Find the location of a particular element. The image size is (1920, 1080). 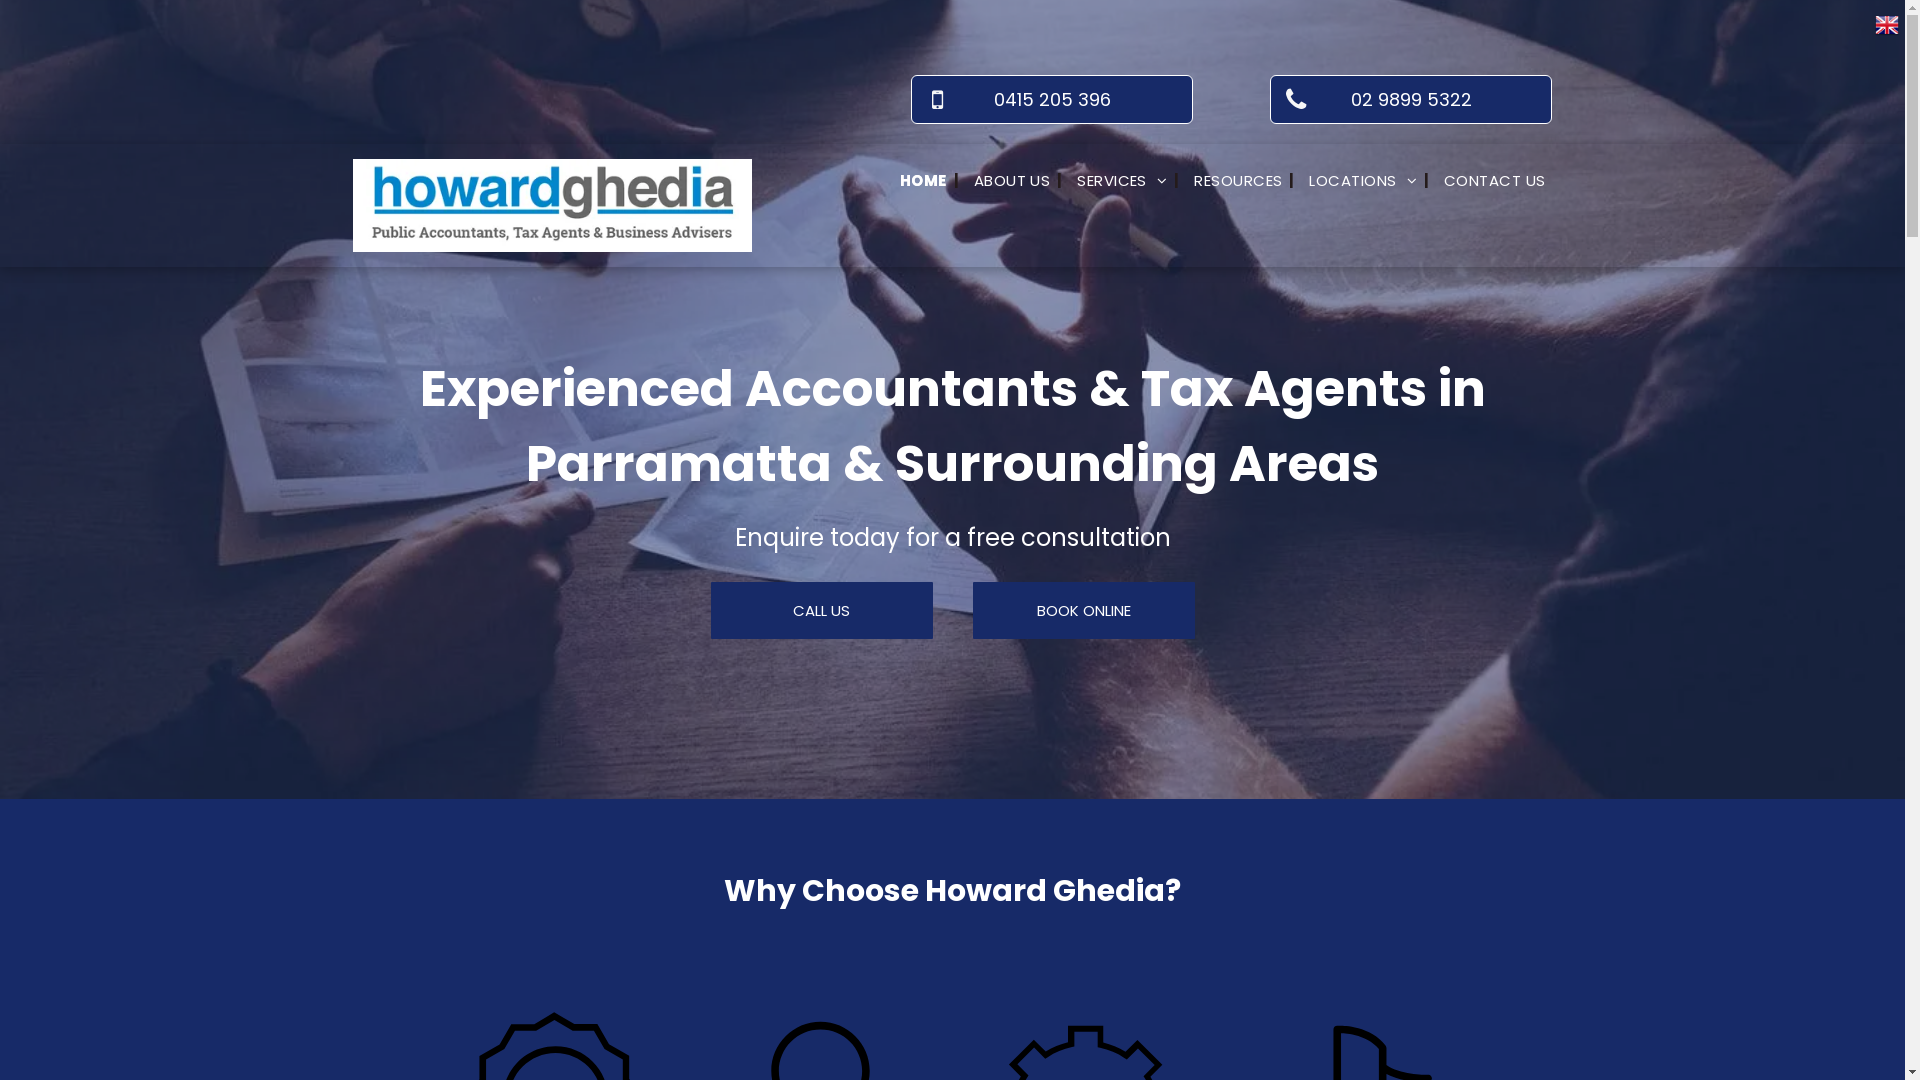

Howard Ghedia is located at coordinates (552, 206).